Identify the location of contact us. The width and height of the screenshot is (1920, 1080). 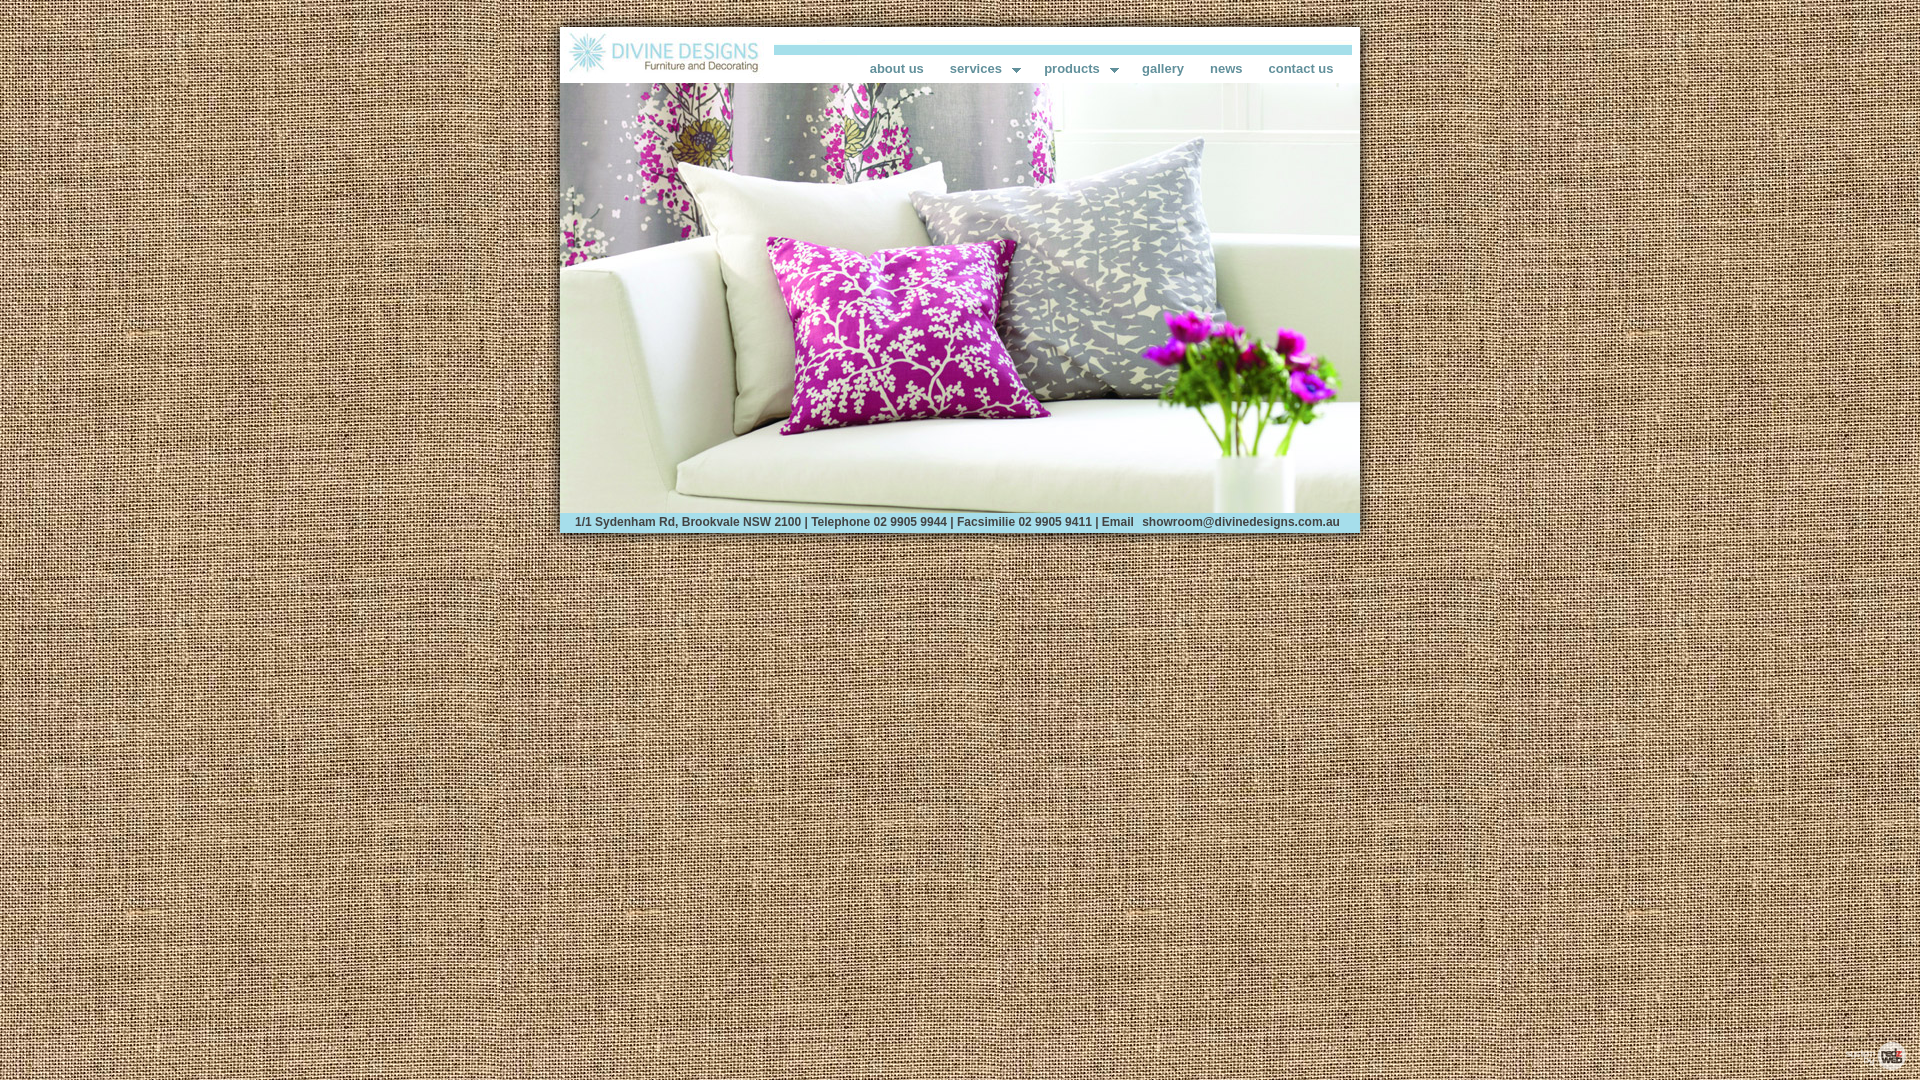
(1300, 68).